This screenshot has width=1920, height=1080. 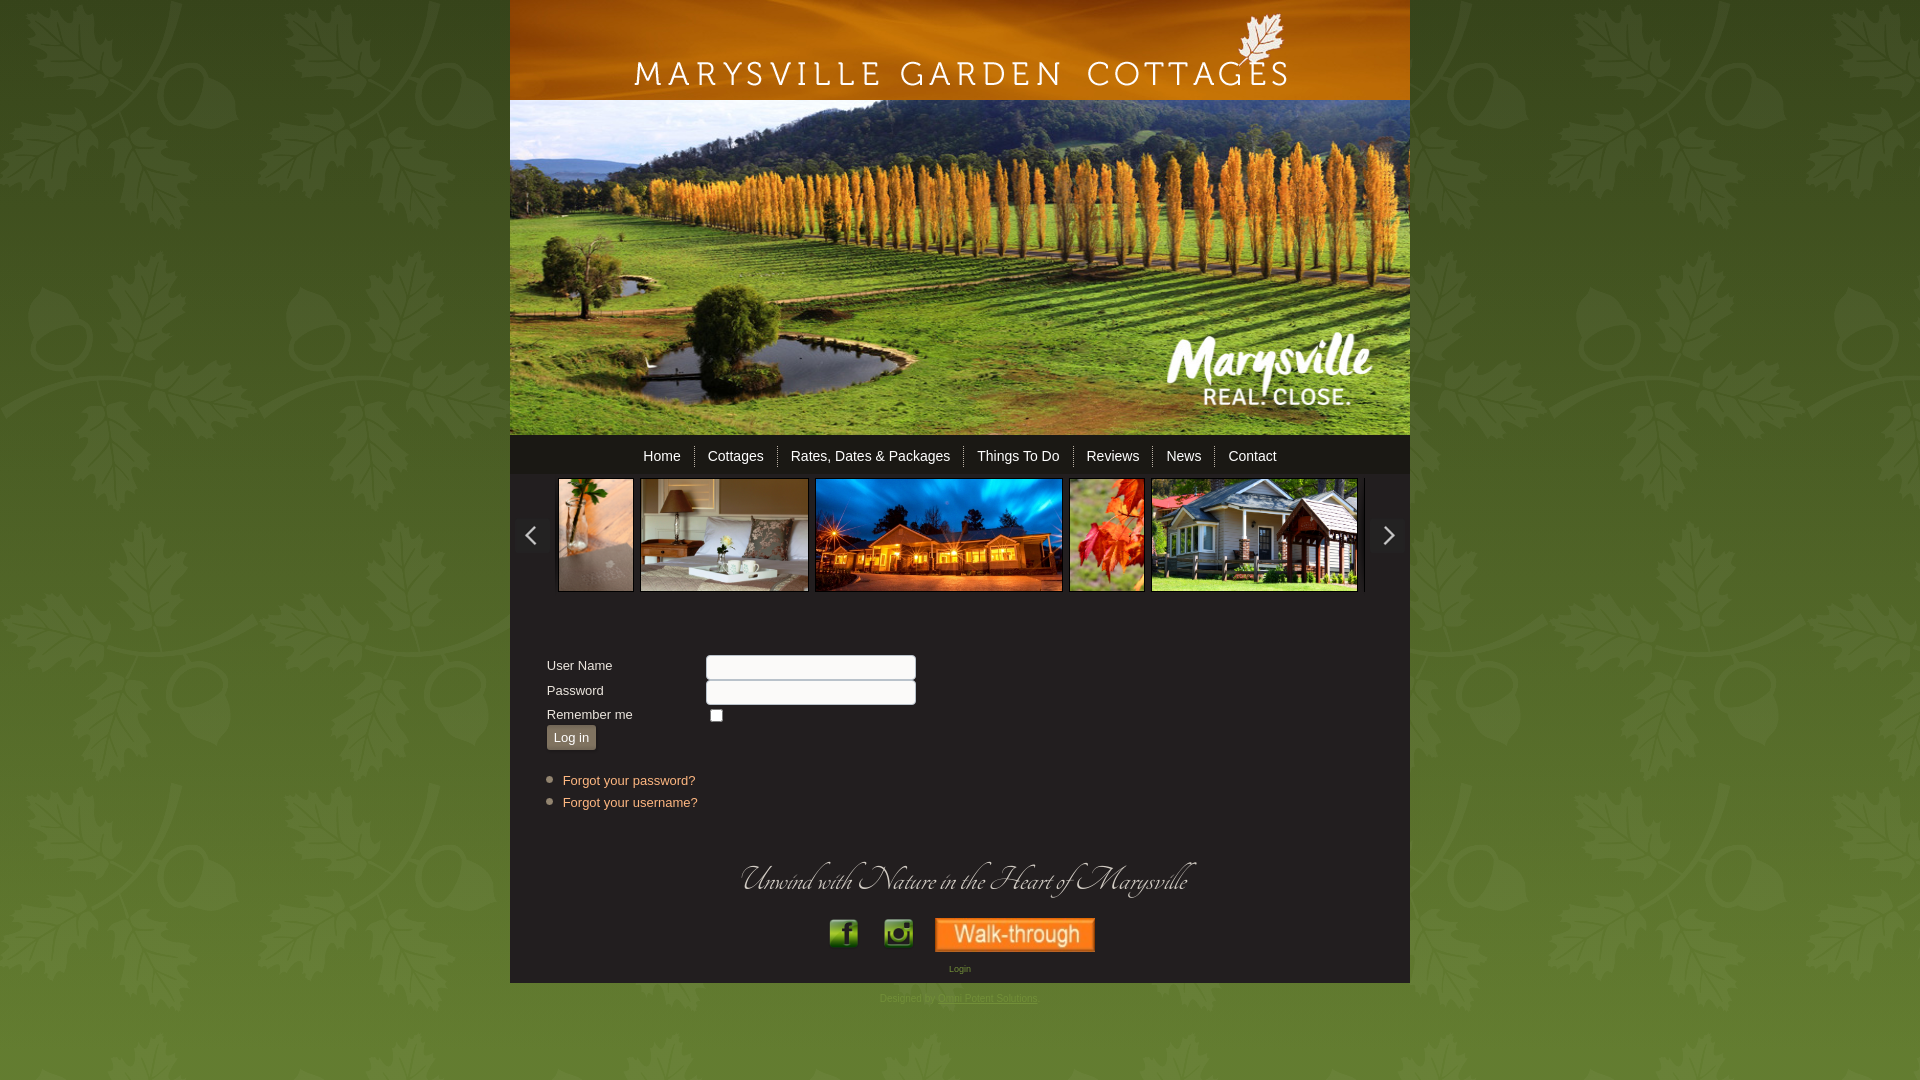 I want to click on Things To Do, so click(x=1018, y=456).